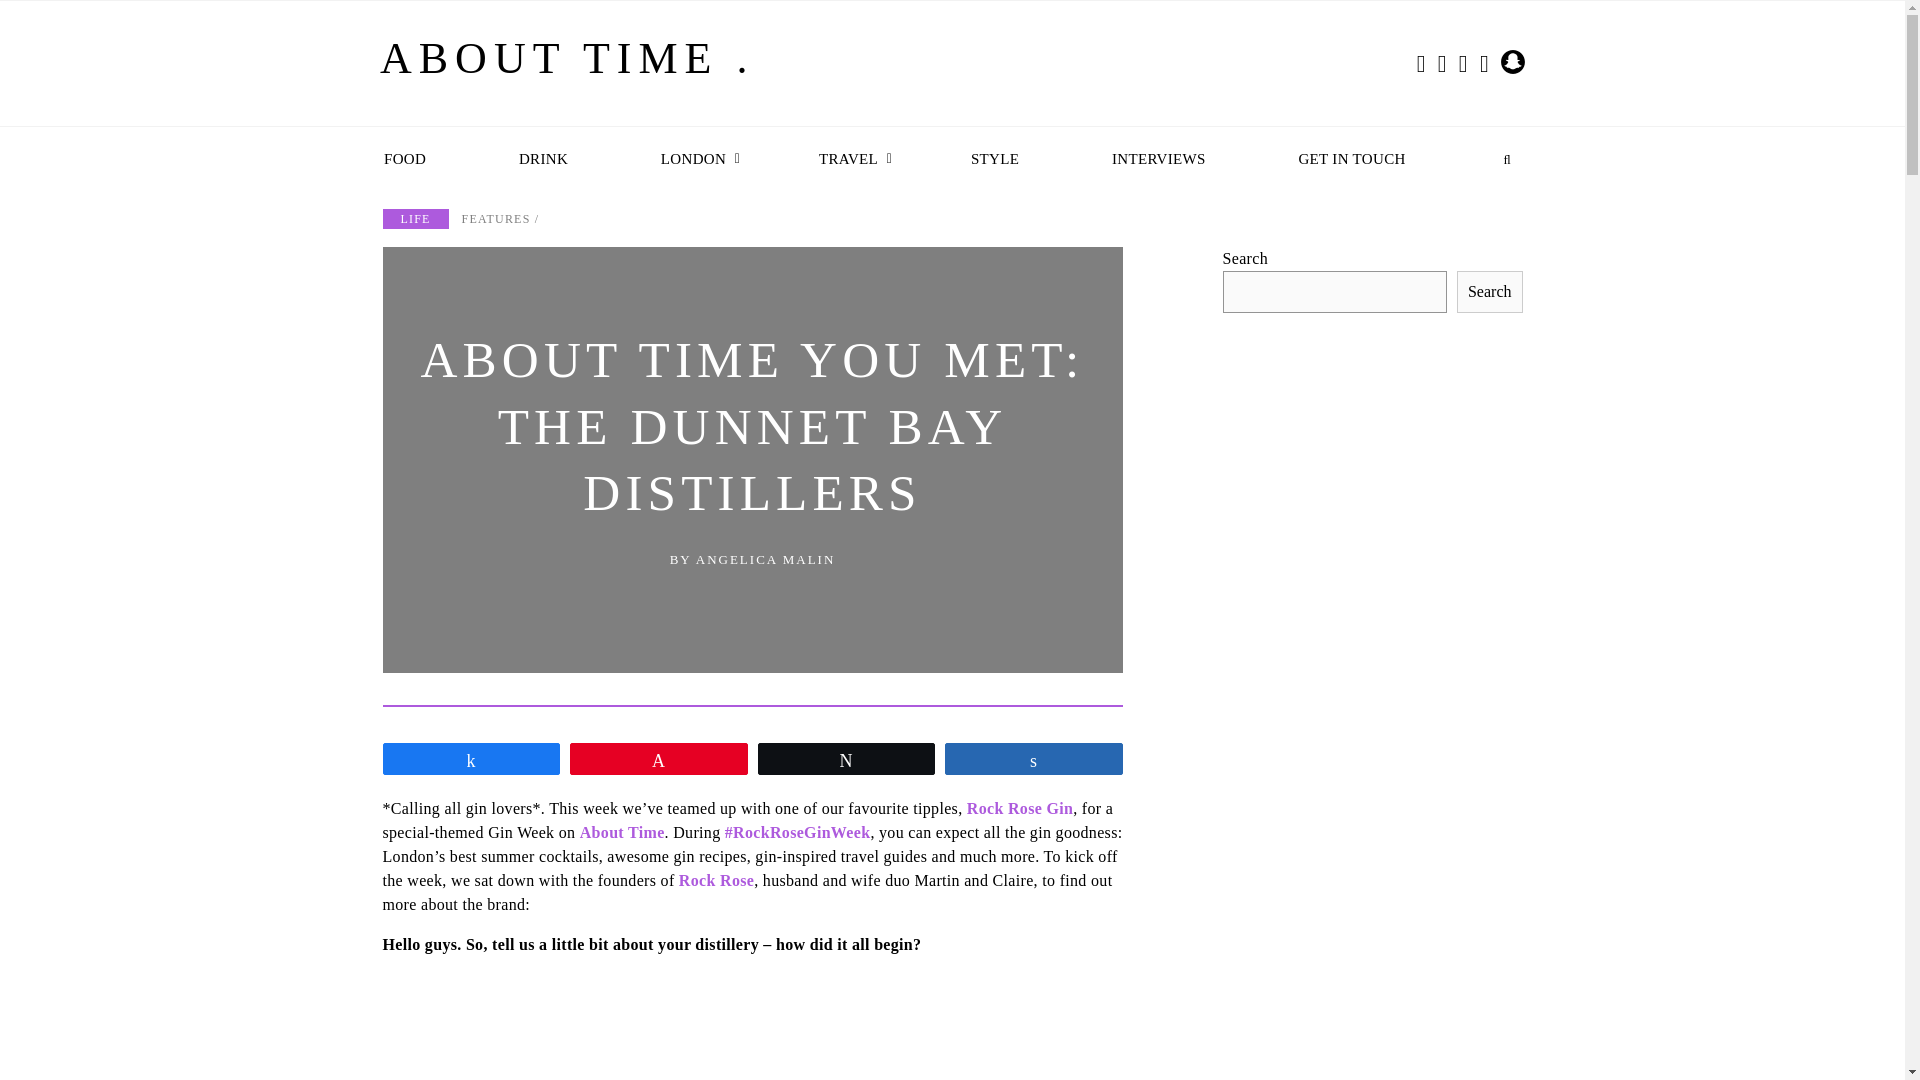 This screenshot has height=1080, width=1920. I want to click on DRINK, so click(546, 159).